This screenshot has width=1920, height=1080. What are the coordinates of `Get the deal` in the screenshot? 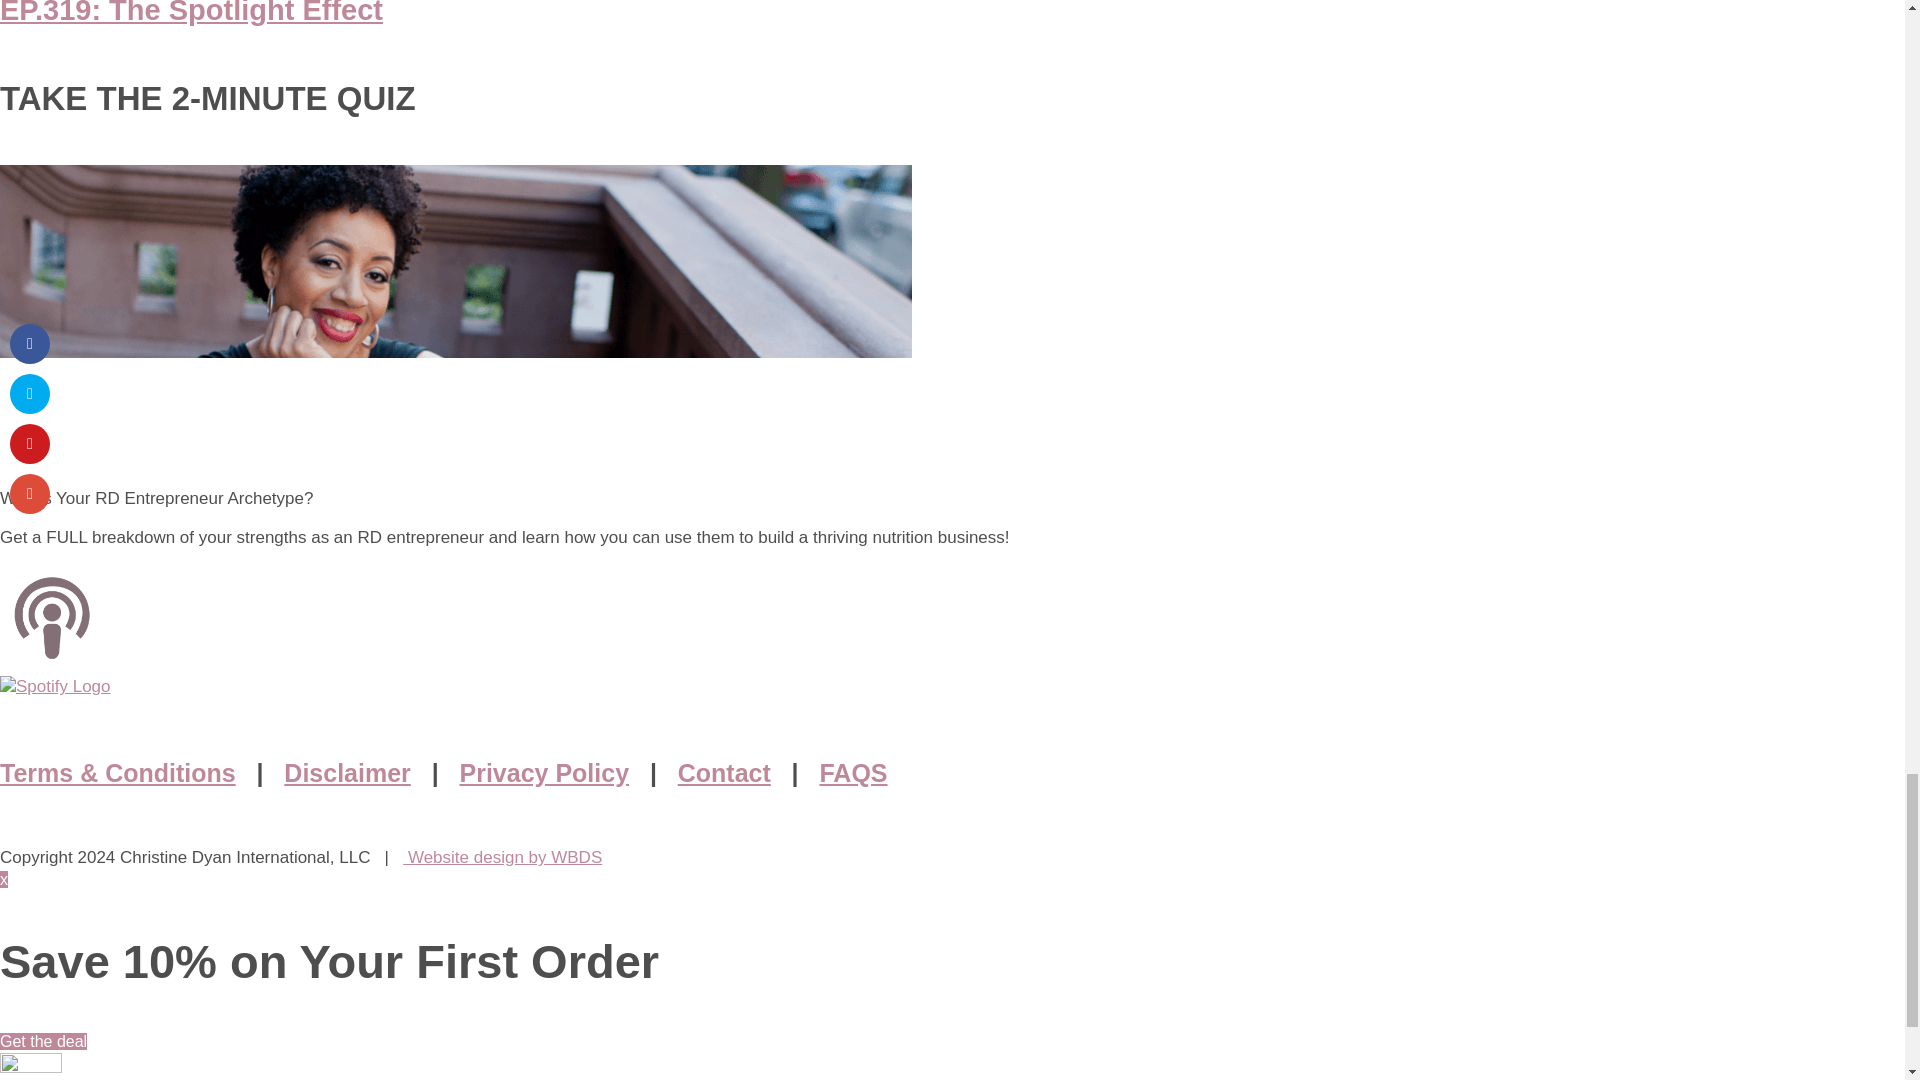 It's located at (43, 1040).